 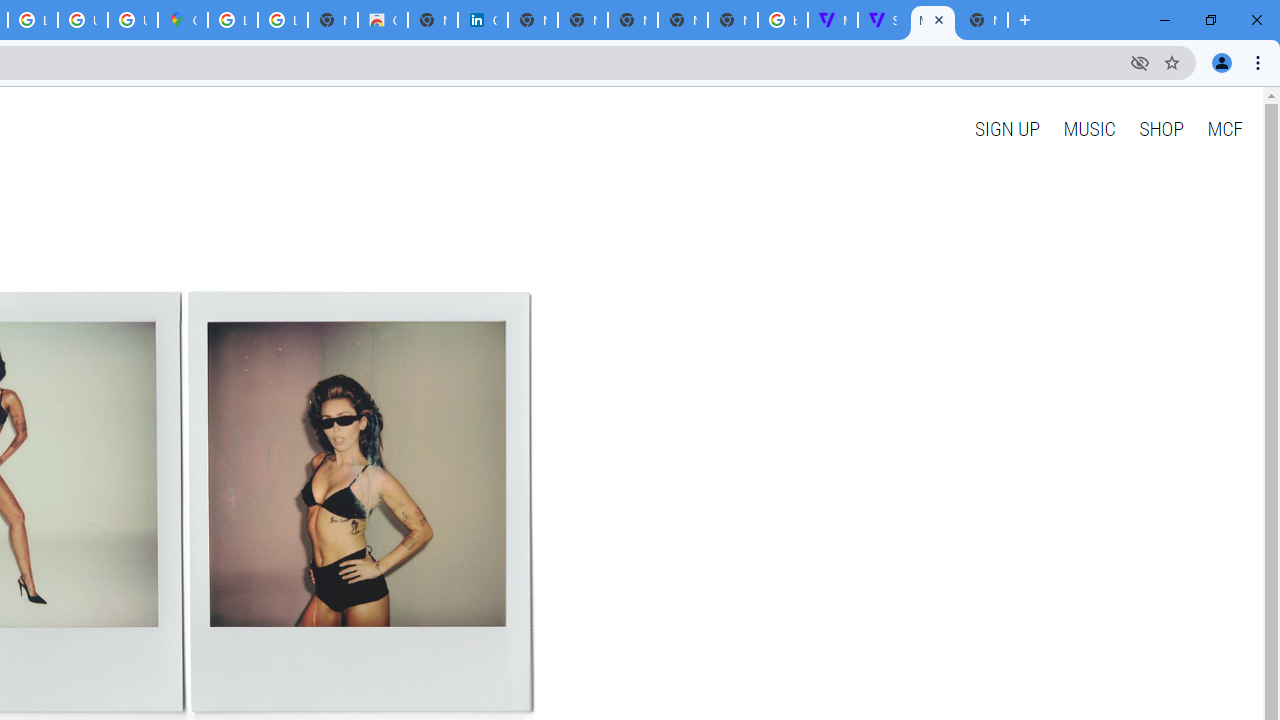 What do you see at coordinates (1006, 128) in the screenshot?
I see `SIGN UP` at bounding box center [1006, 128].